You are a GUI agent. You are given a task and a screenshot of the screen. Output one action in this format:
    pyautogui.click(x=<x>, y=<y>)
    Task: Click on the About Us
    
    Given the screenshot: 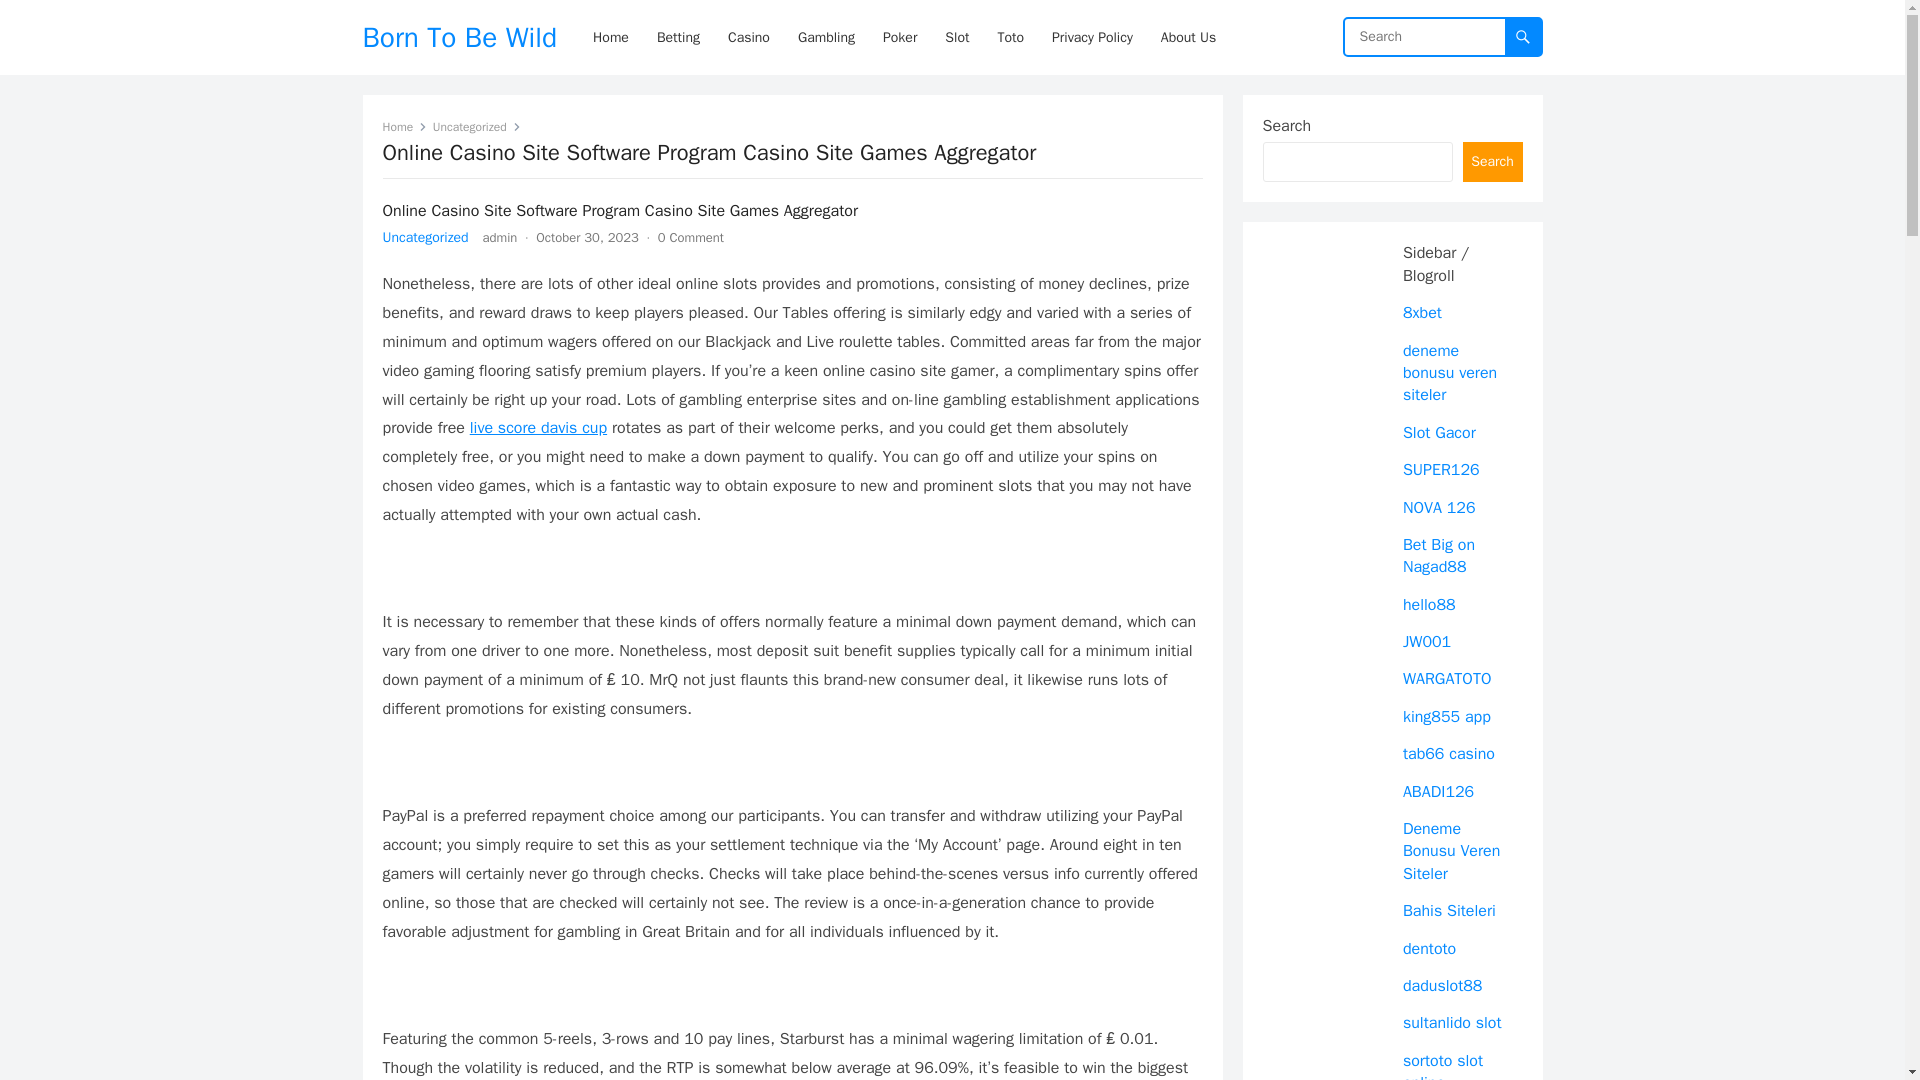 What is the action you would take?
    pyautogui.click(x=1188, y=37)
    